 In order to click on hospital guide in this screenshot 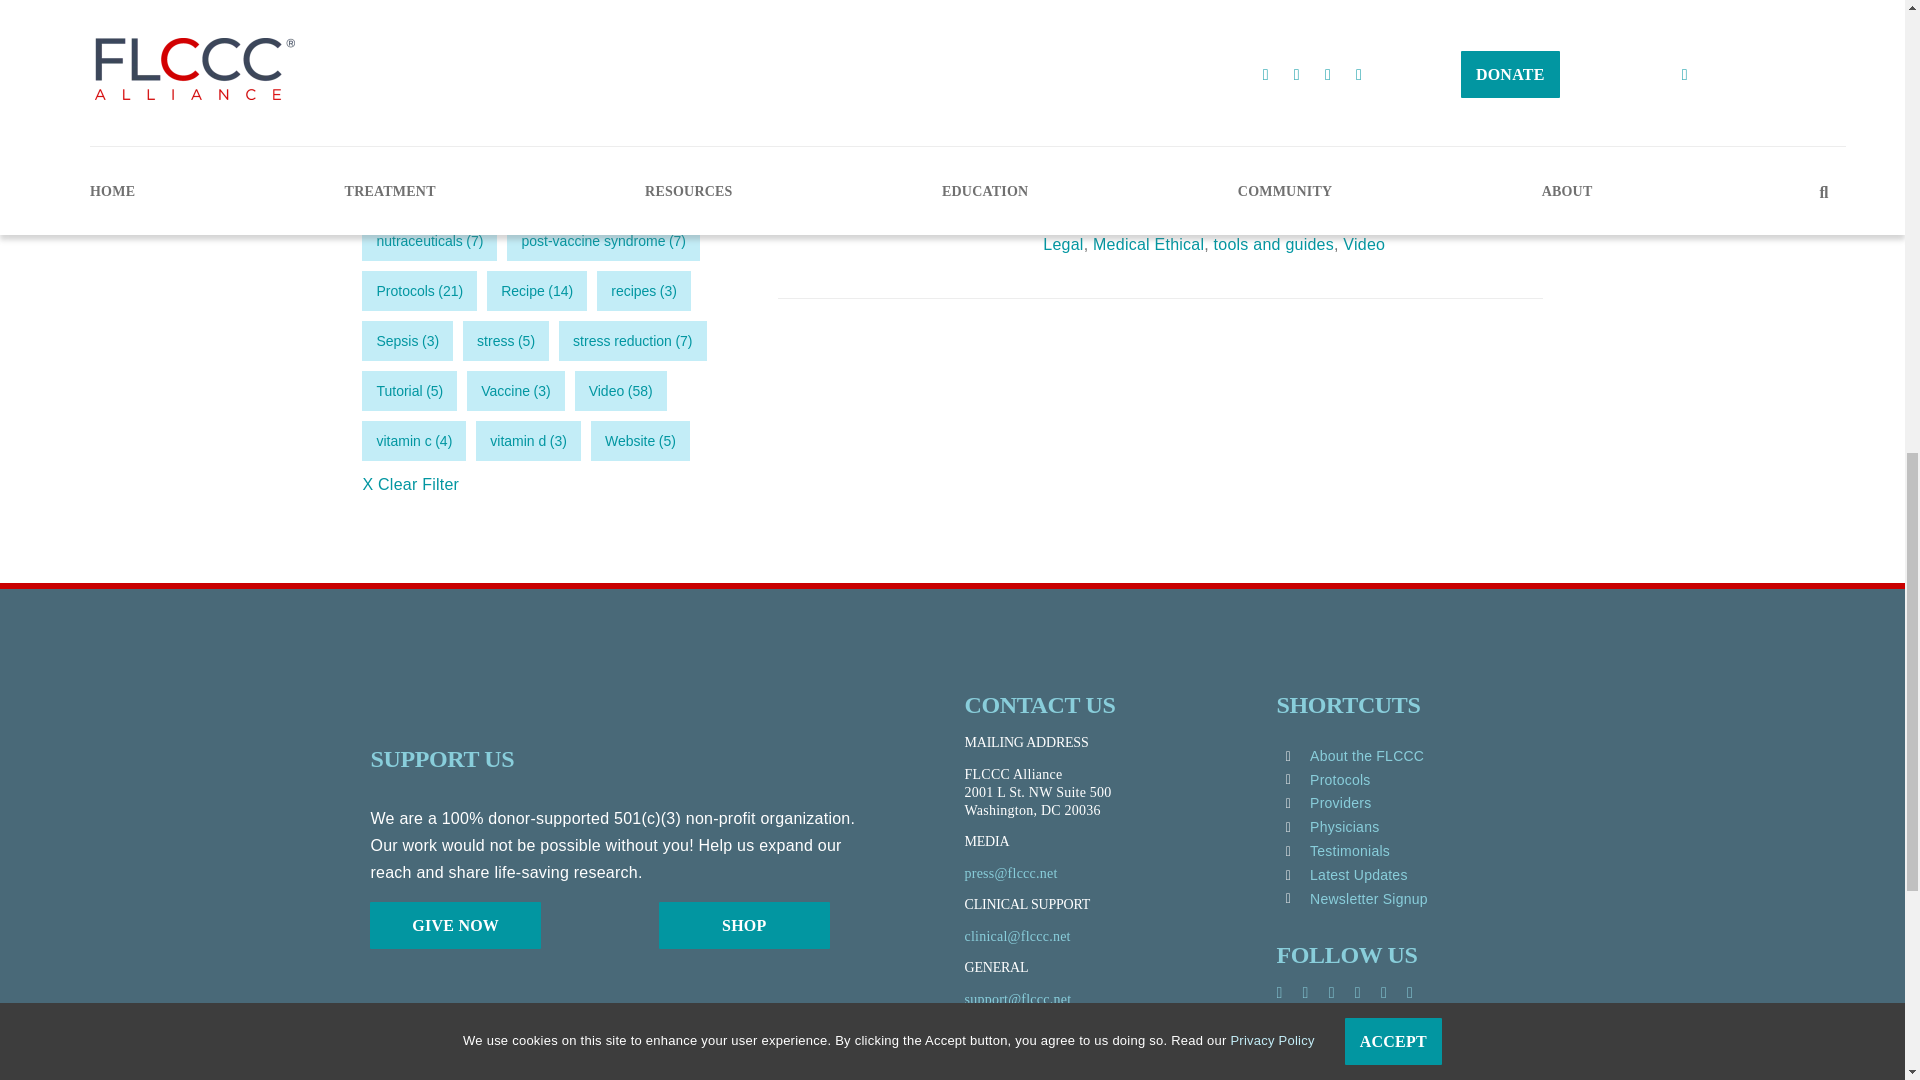, I will do `click(1277, 217)`.